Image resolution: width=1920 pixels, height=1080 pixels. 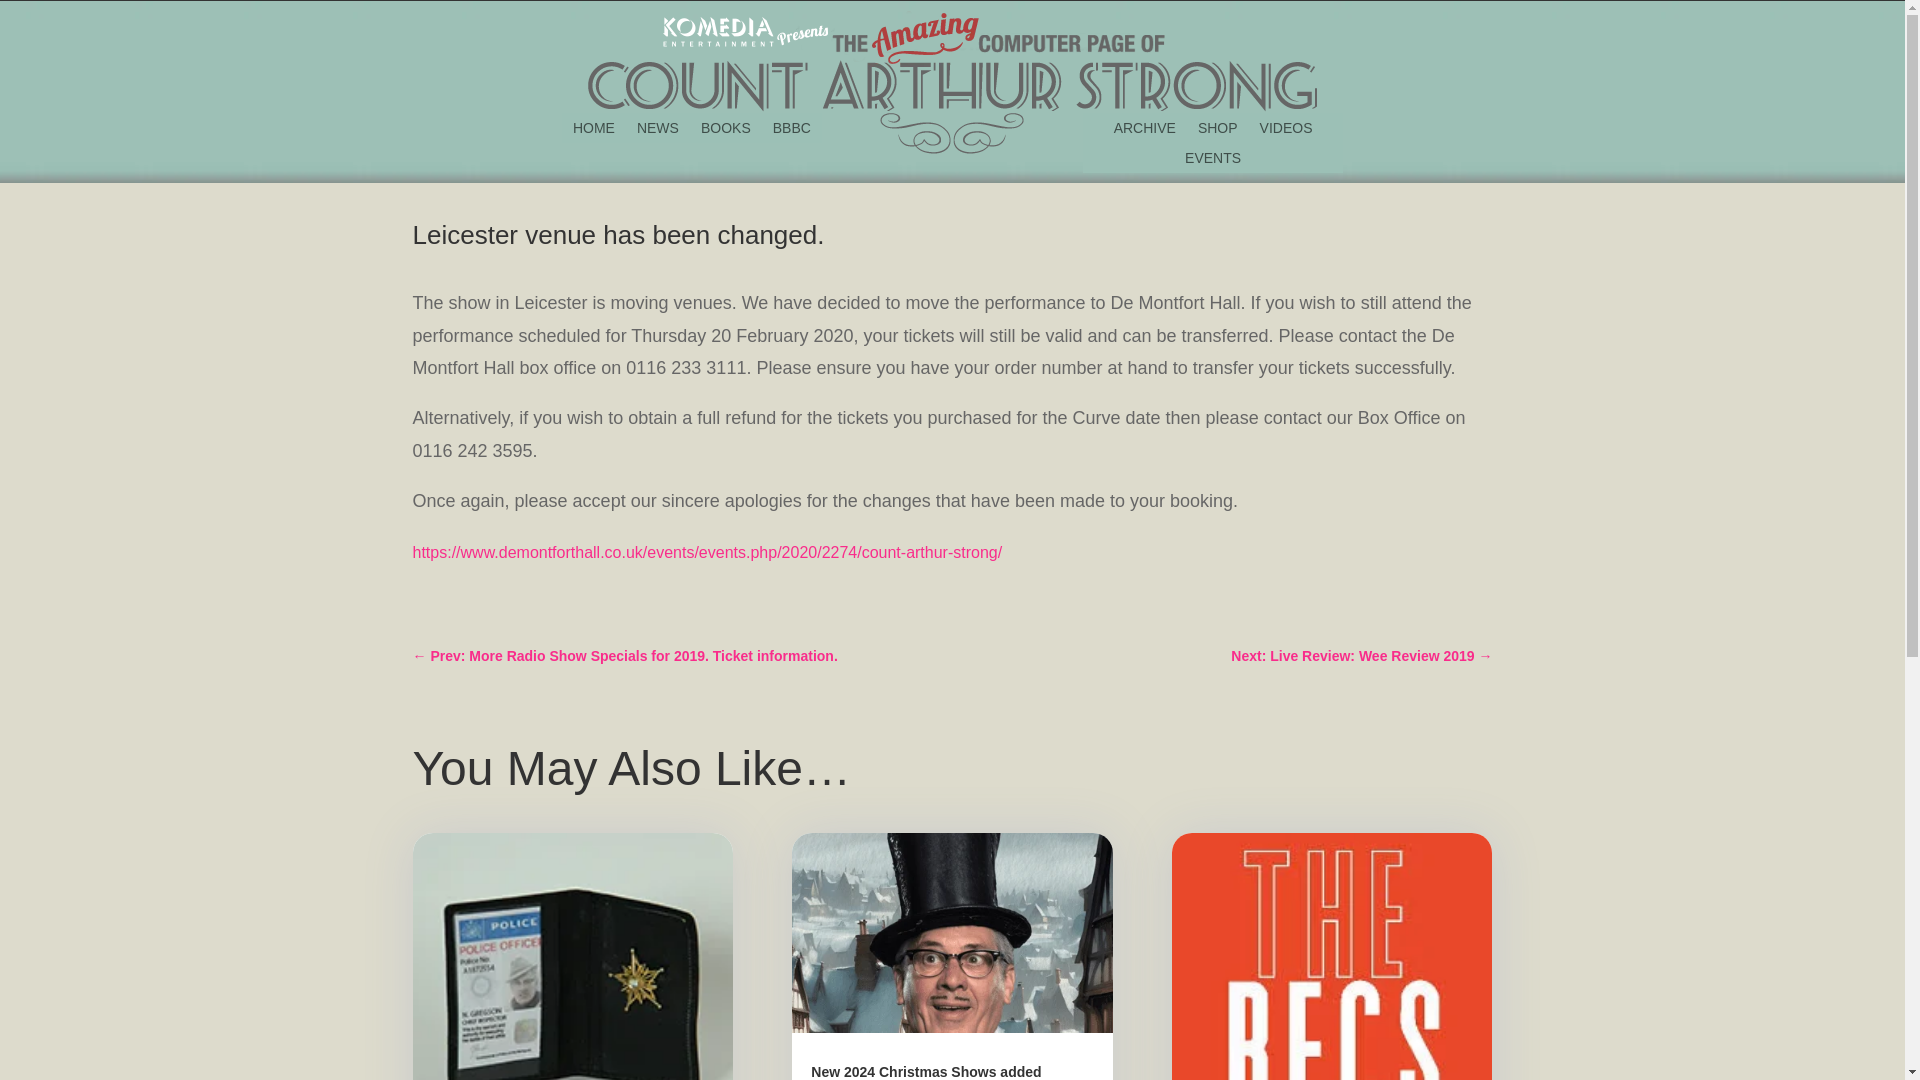 What do you see at coordinates (952, 62) in the screenshot?
I see `header4` at bounding box center [952, 62].